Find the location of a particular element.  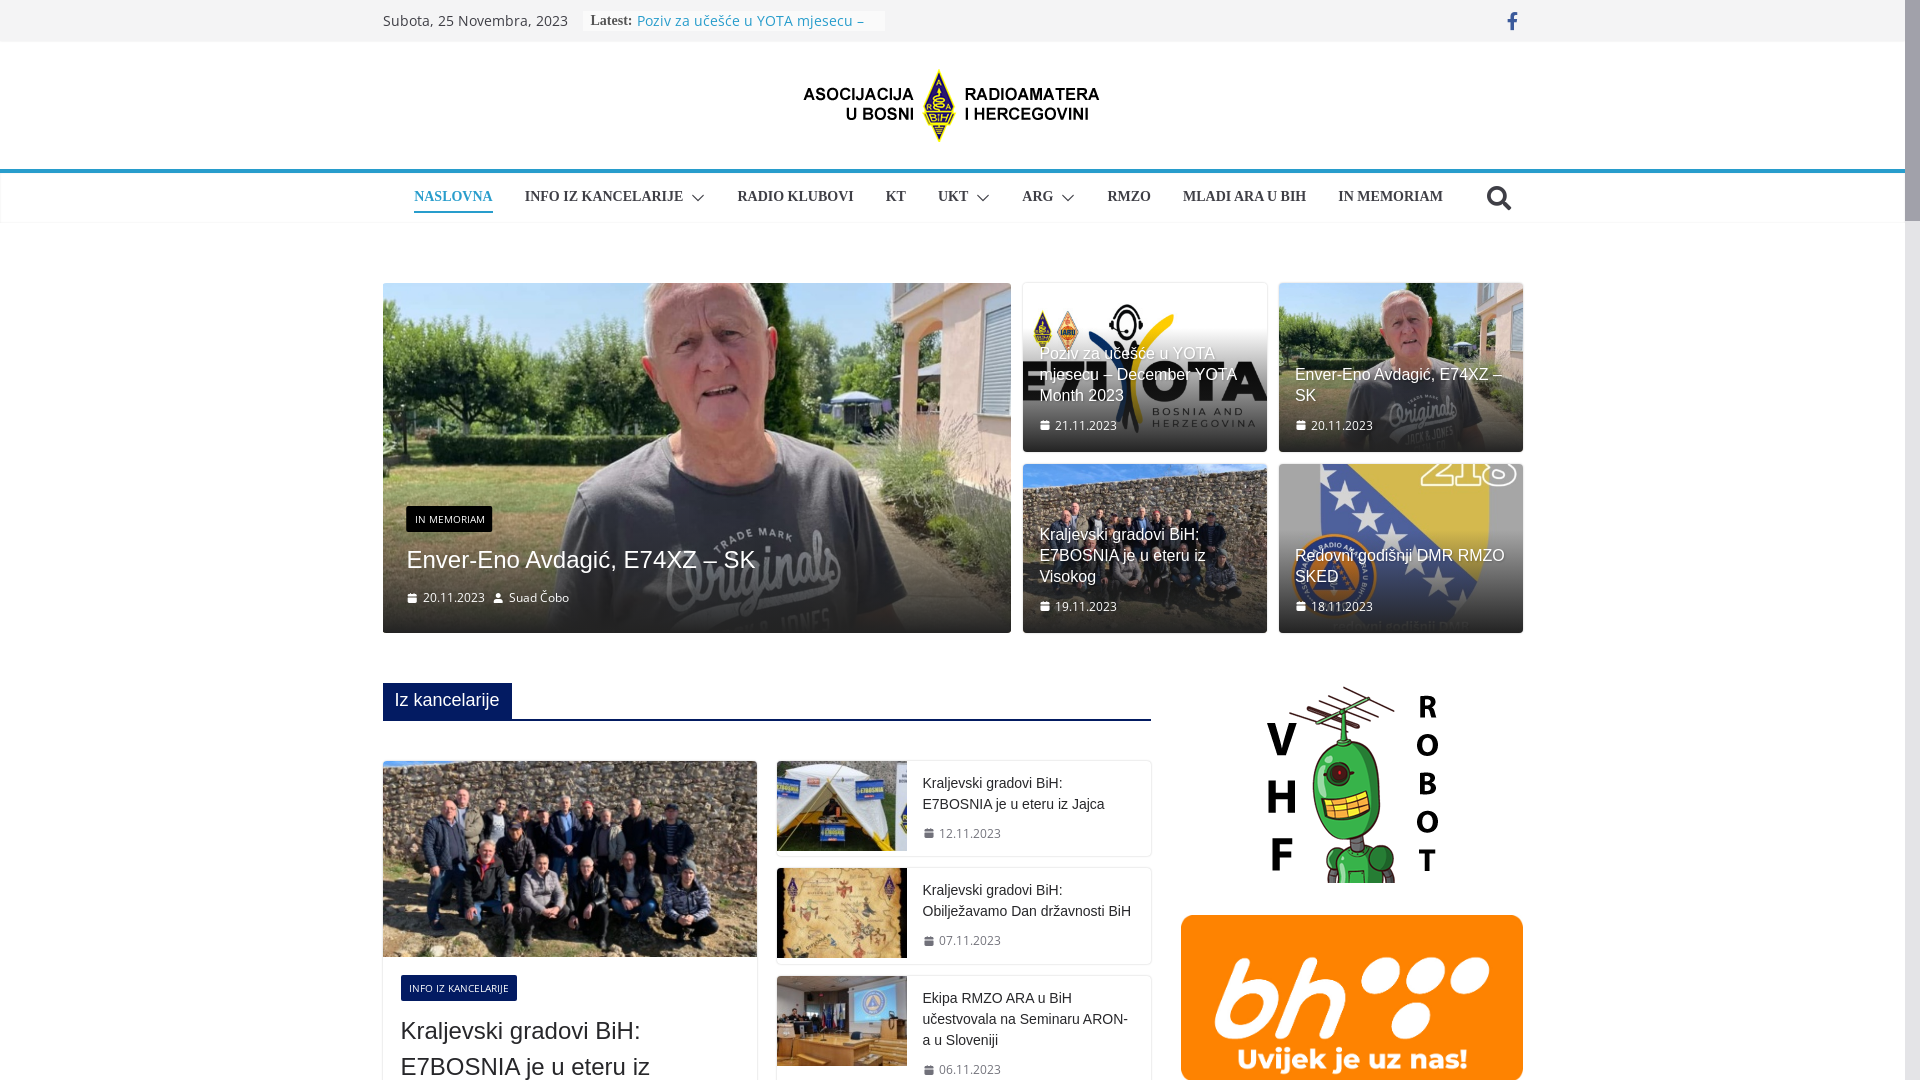

INFO IZ KANCELARIJE is located at coordinates (604, 198).